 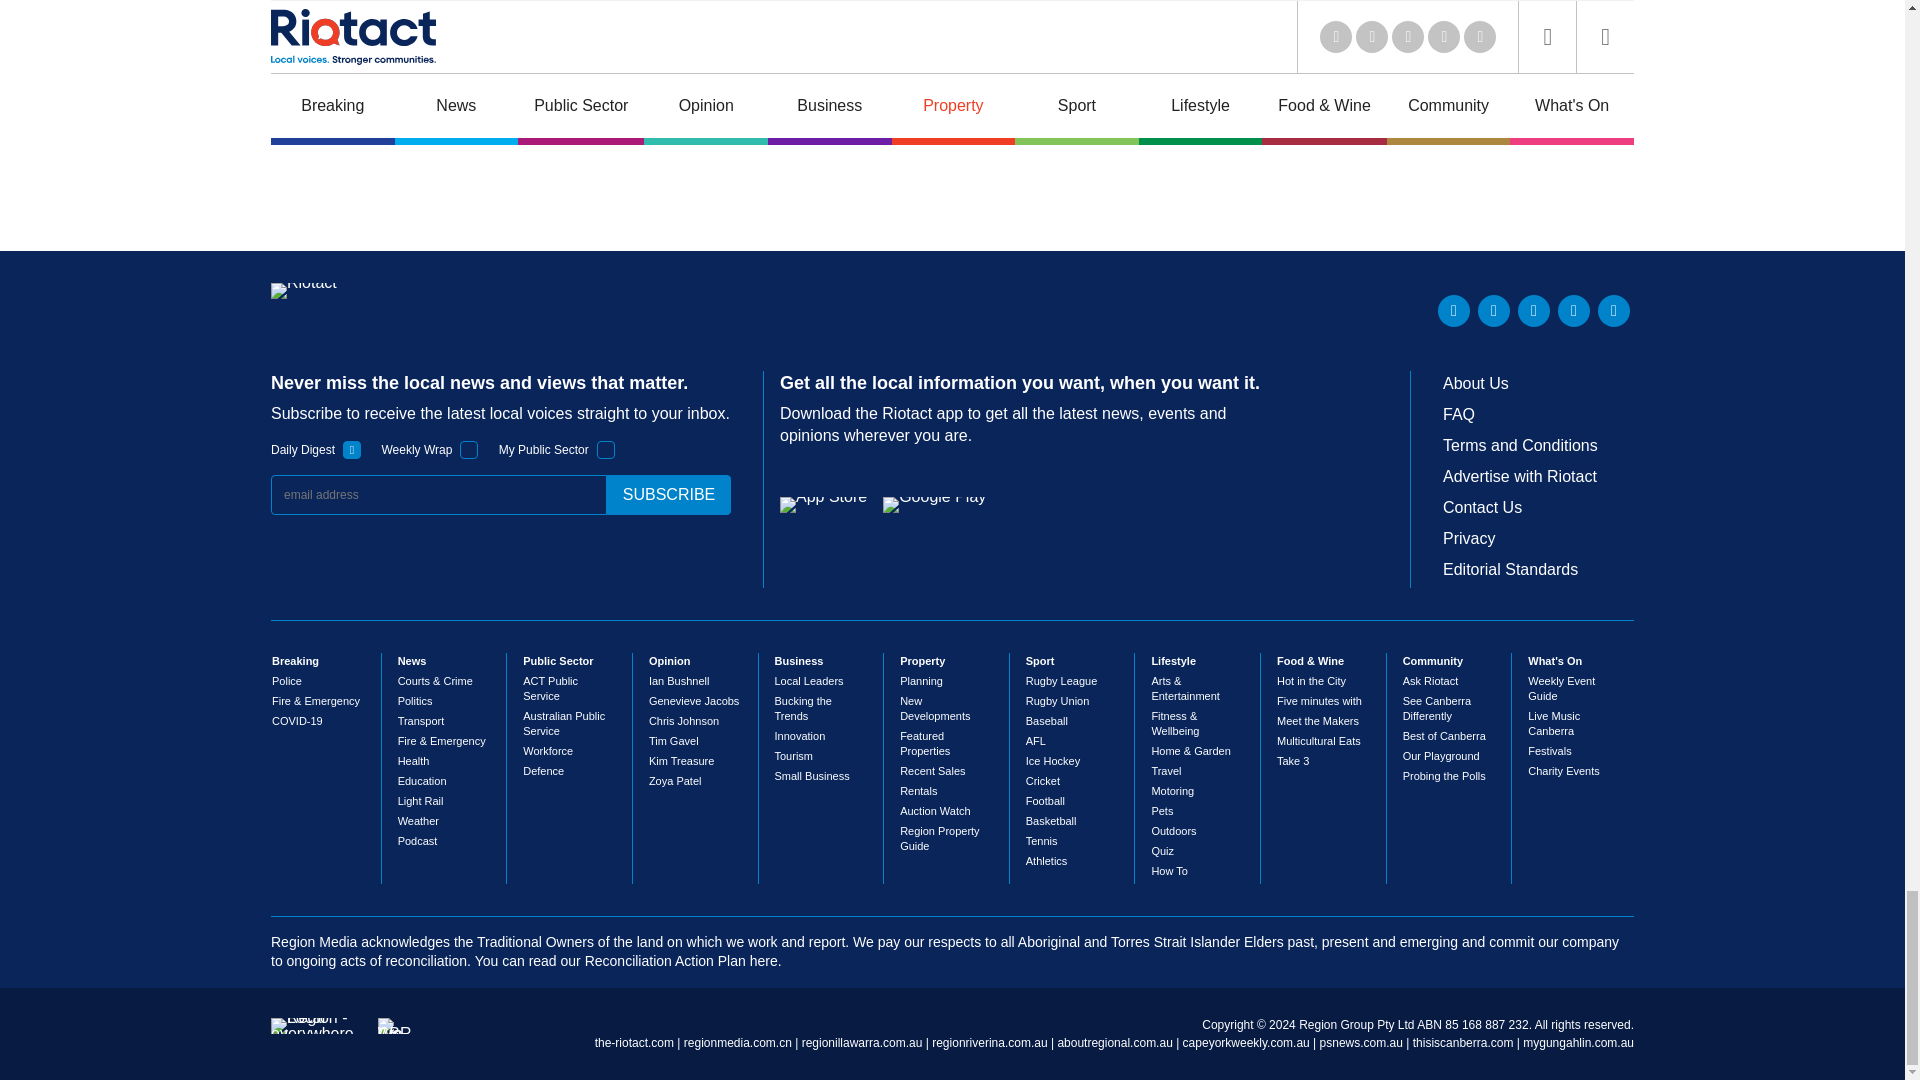 I want to click on 1, so click(x=352, y=450).